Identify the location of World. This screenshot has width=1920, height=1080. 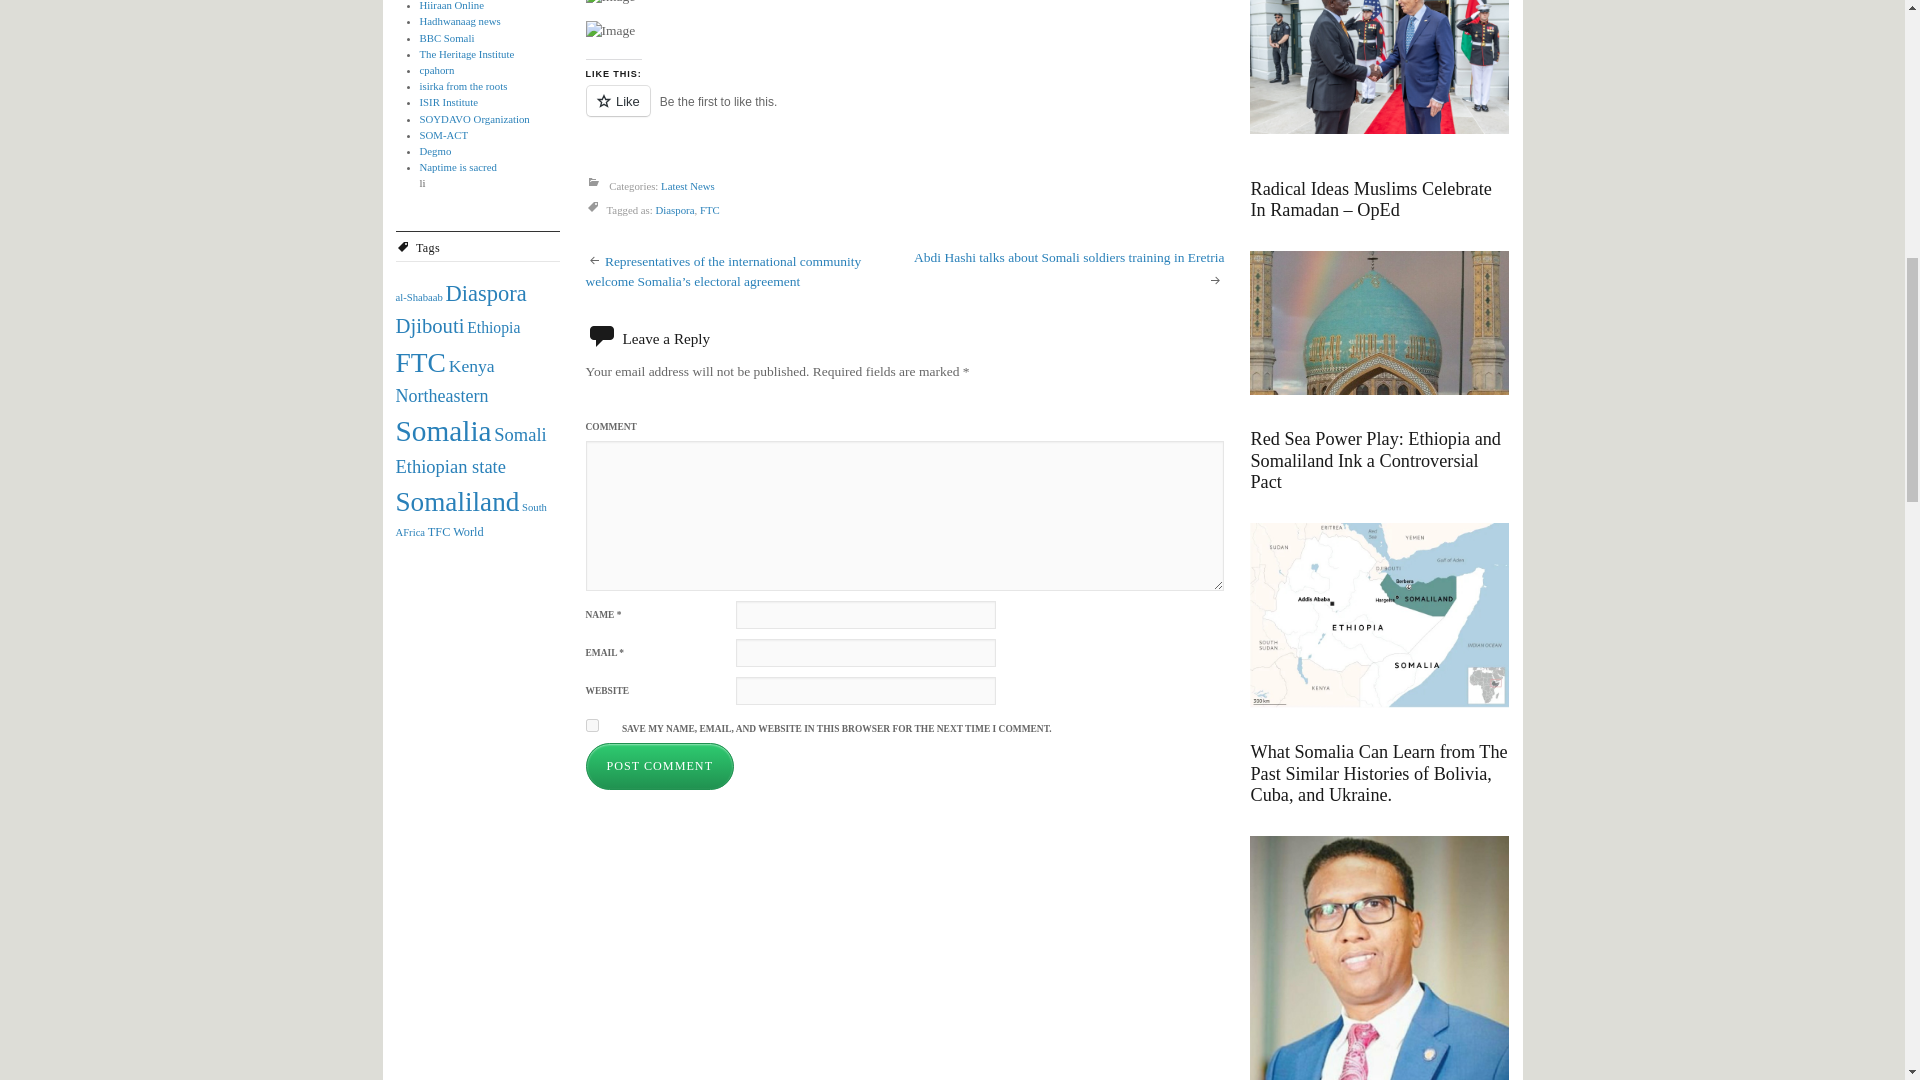
(468, 531).